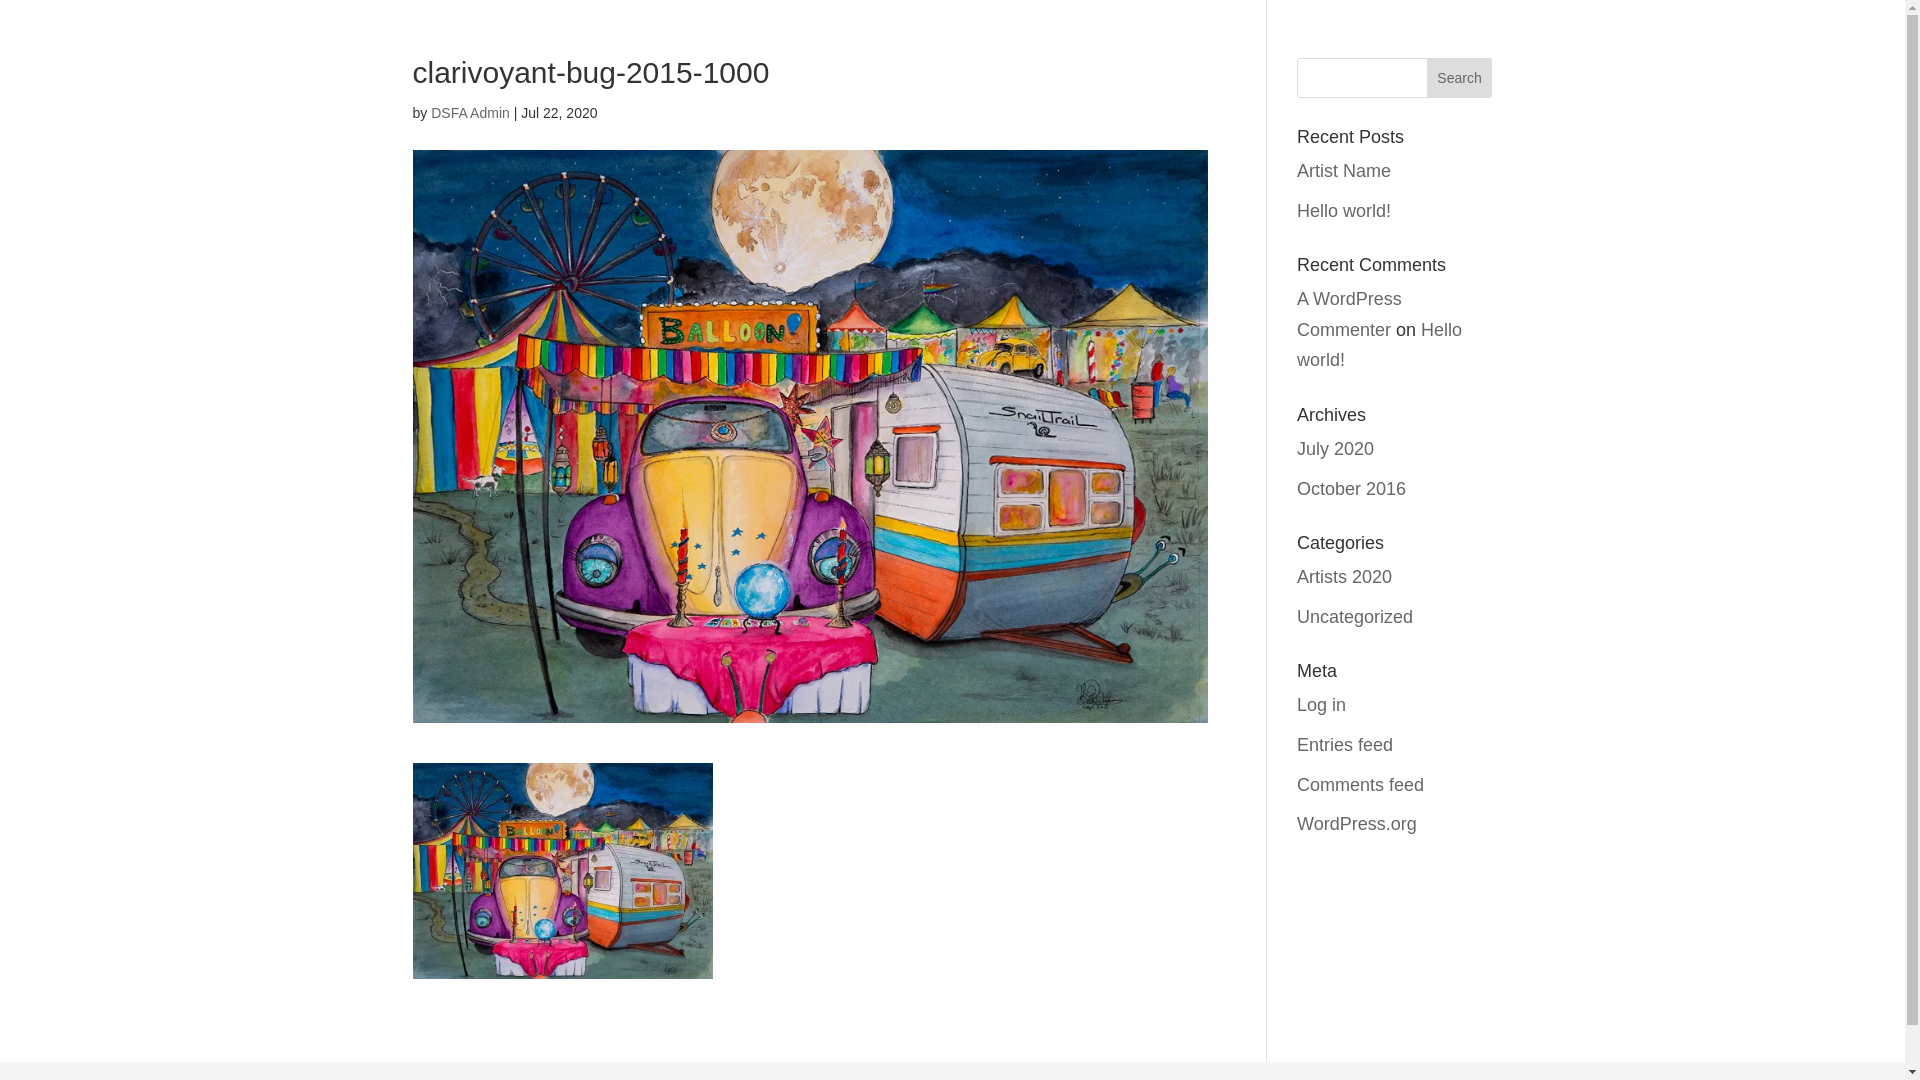 The image size is (1920, 1080). Describe the element at coordinates (1355, 617) in the screenshot. I see `Uncategorized` at that location.